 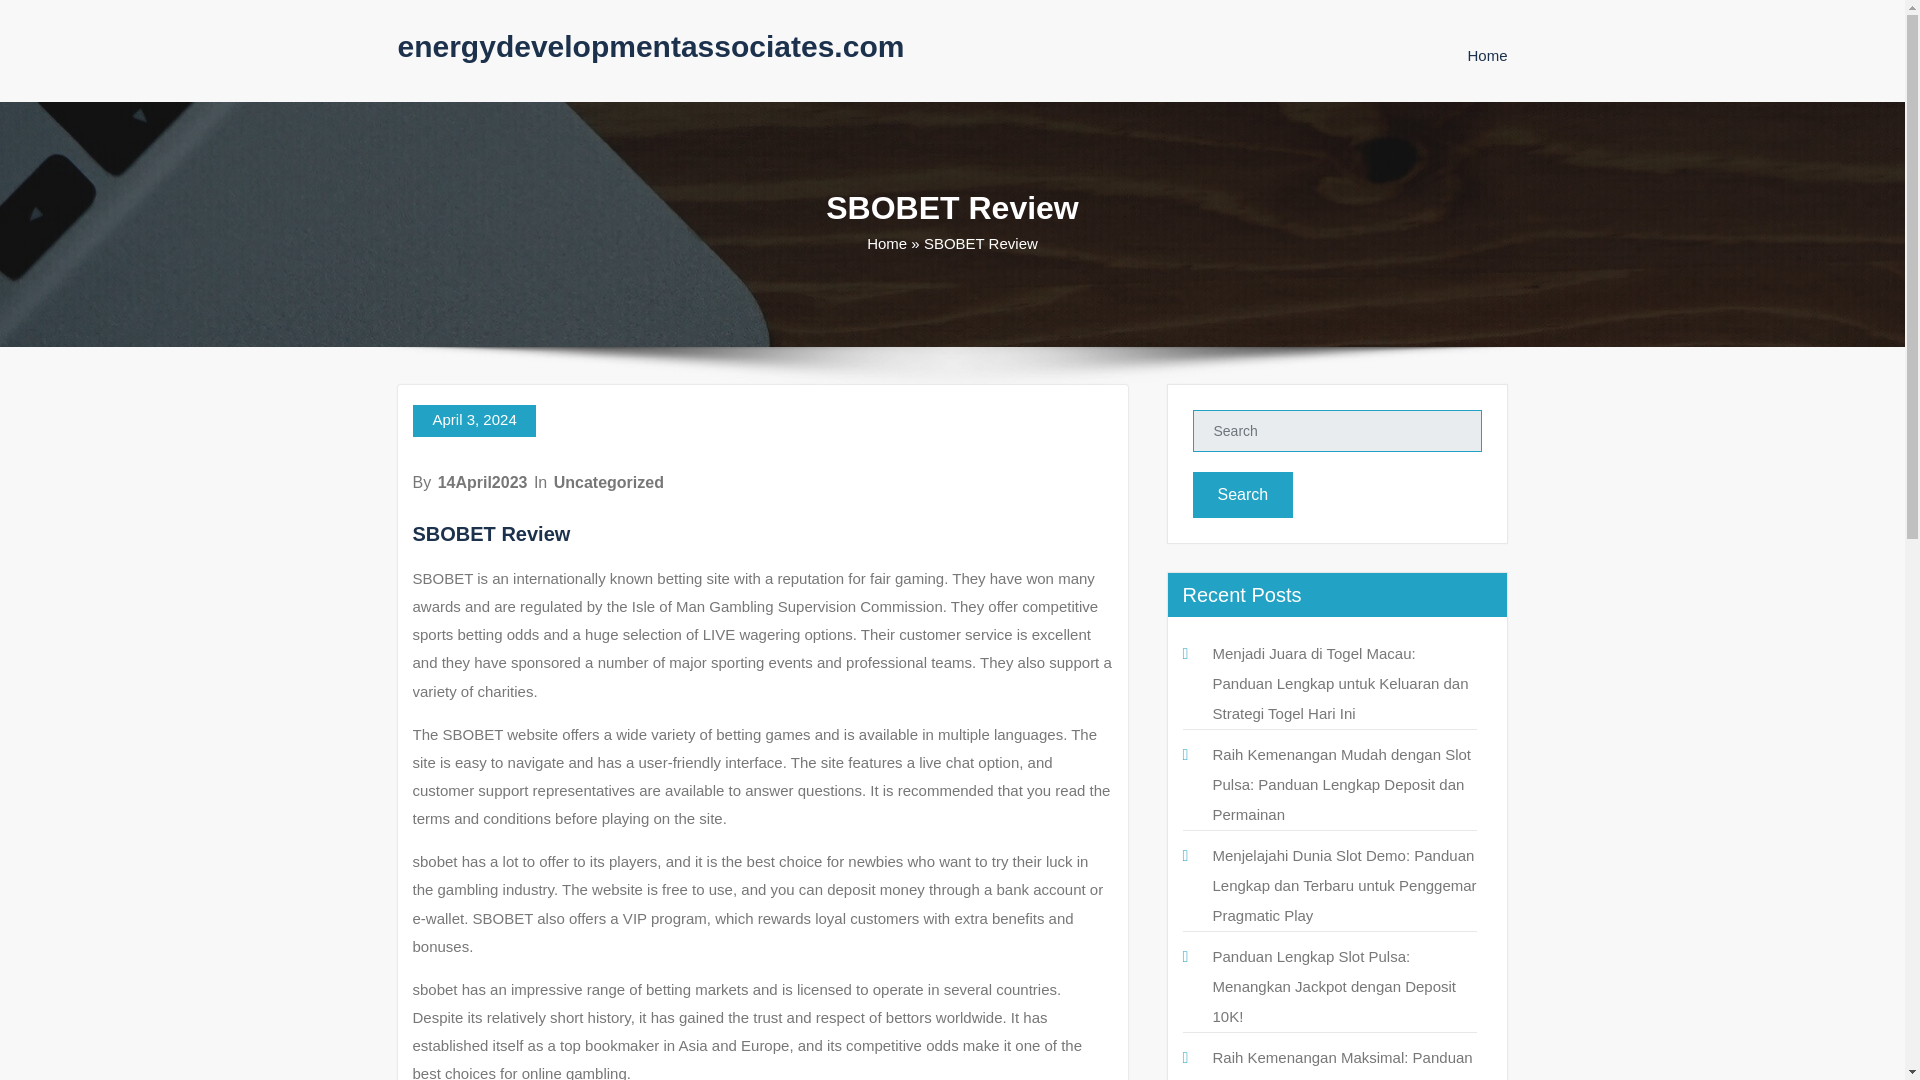 I want to click on April 3, 2024, so click(x=474, y=421).